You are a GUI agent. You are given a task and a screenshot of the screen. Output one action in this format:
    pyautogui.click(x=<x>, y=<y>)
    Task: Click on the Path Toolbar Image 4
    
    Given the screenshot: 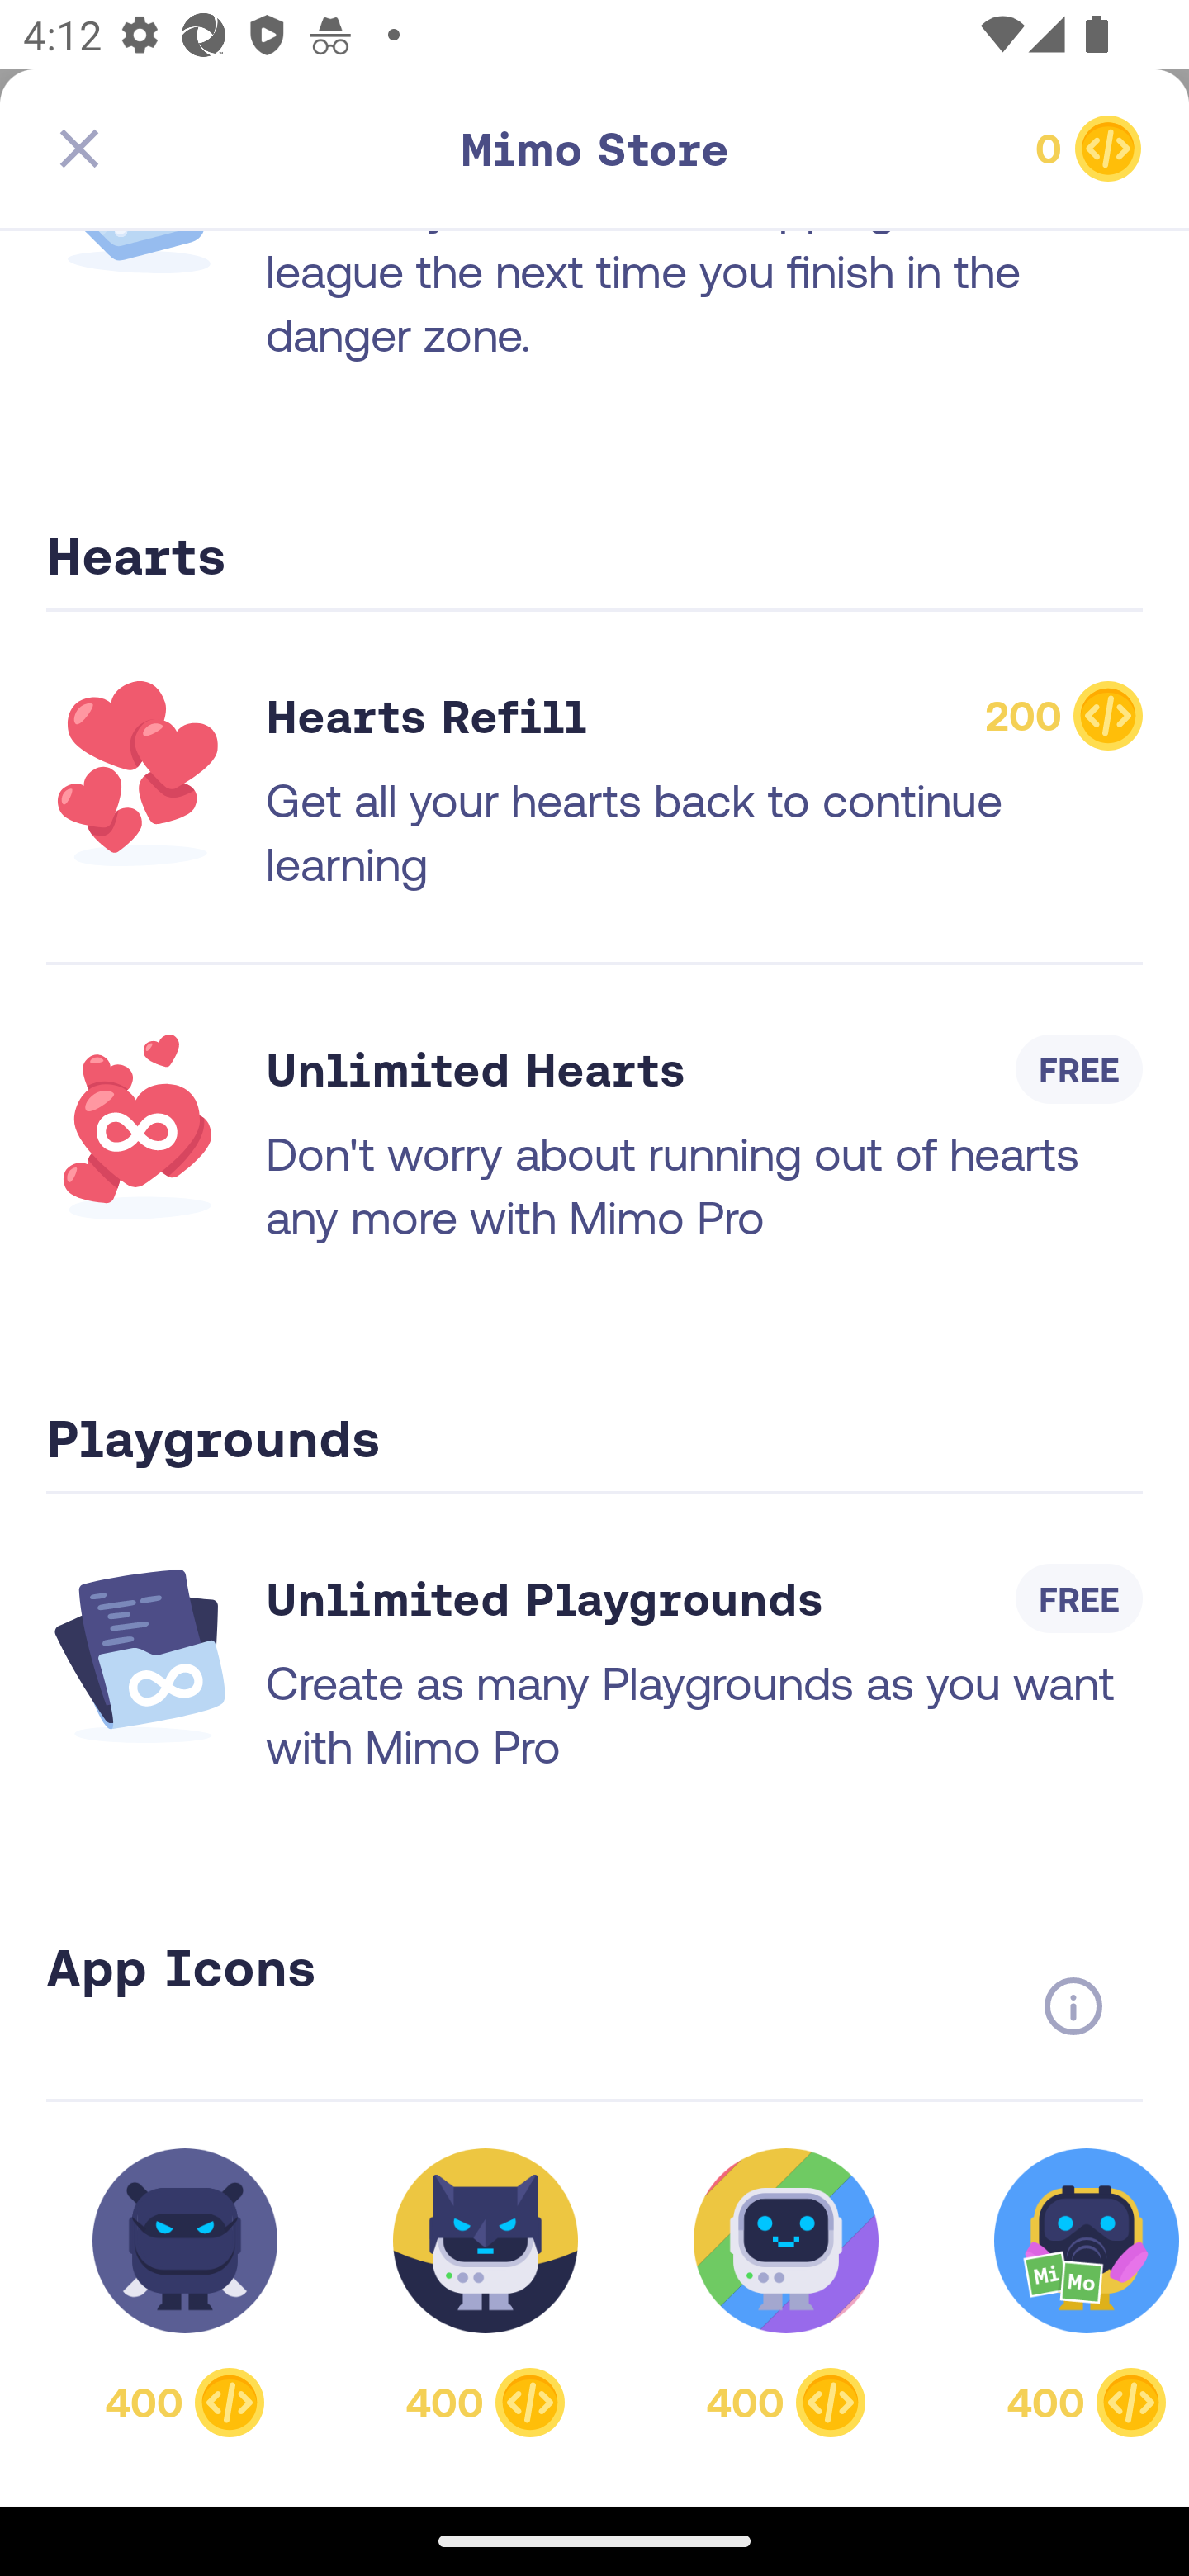 What is the action you would take?
    pyautogui.click(x=221, y=149)
    